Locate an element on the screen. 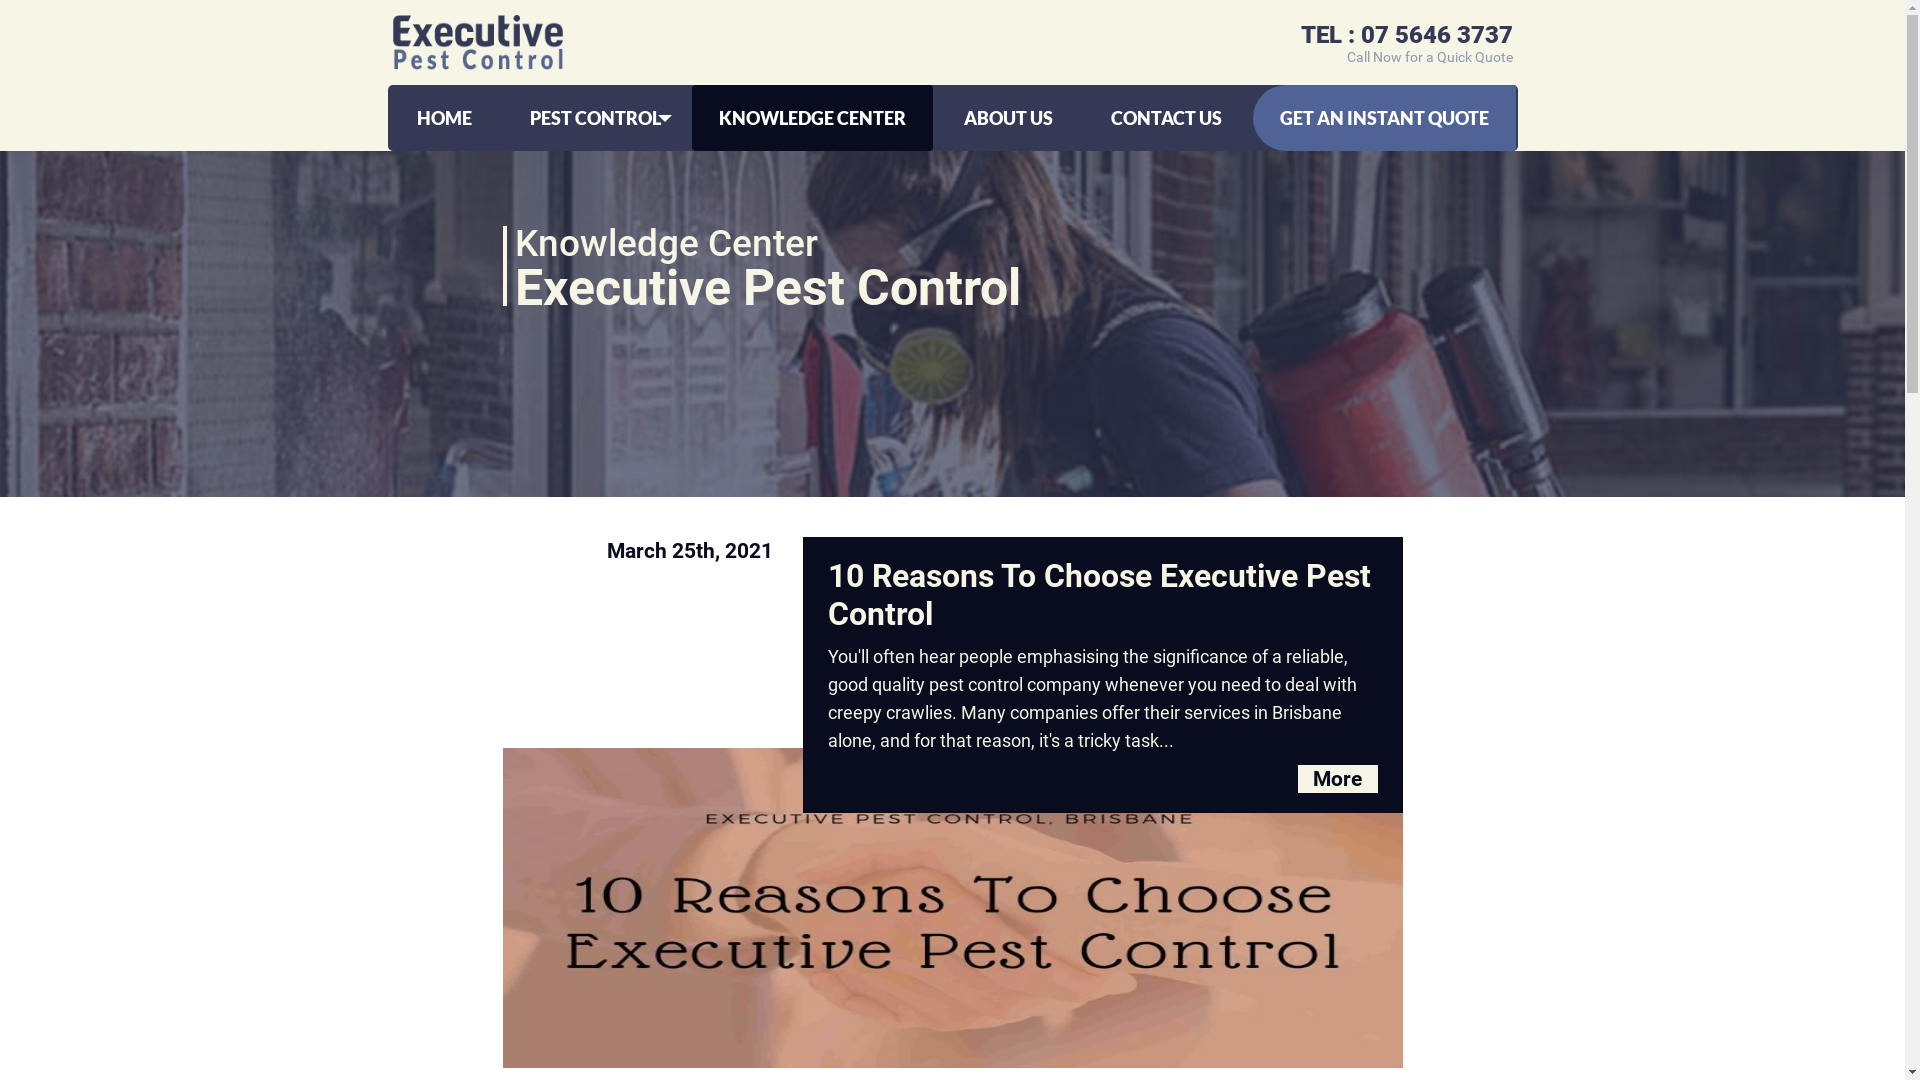 The width and height of the screenshot is (1920, 1080). More is located at coordinates (1338, 779).